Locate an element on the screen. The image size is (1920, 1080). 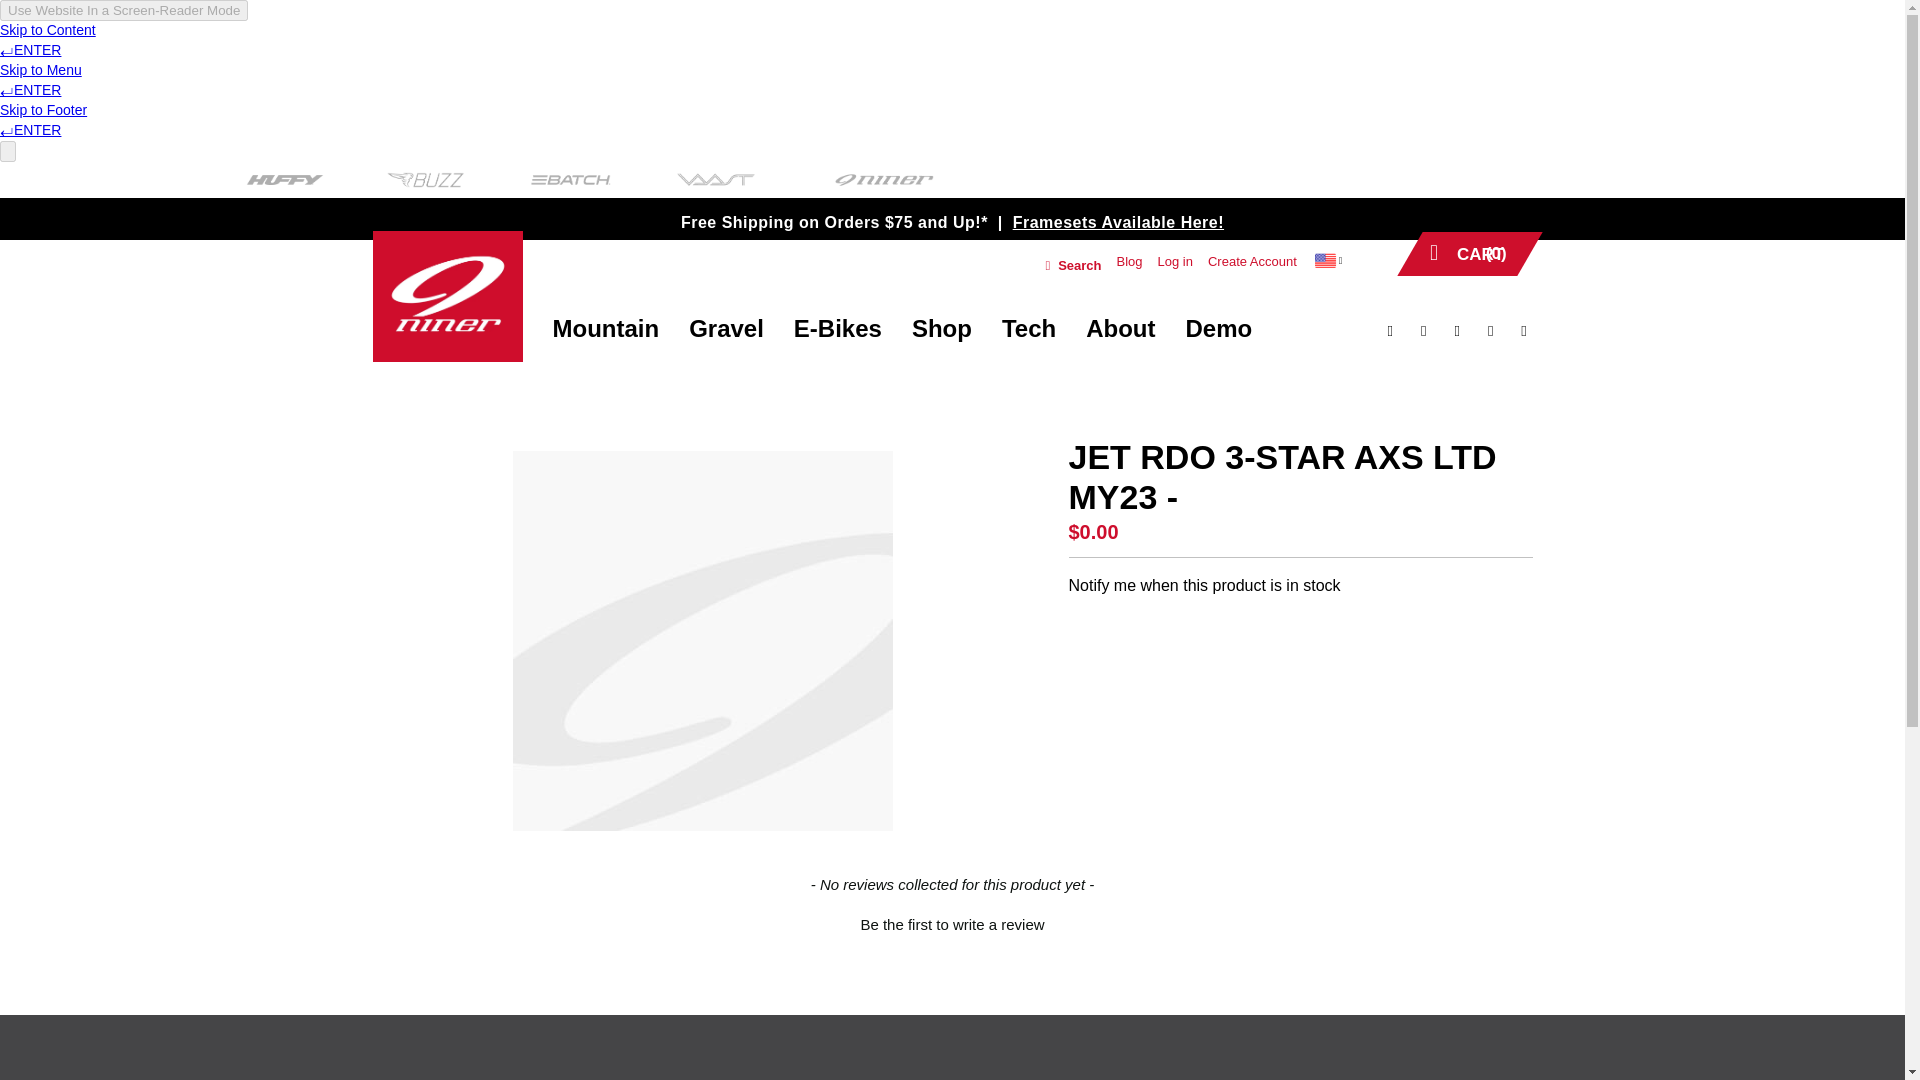
Log in is located at coordinates (1174, 262).